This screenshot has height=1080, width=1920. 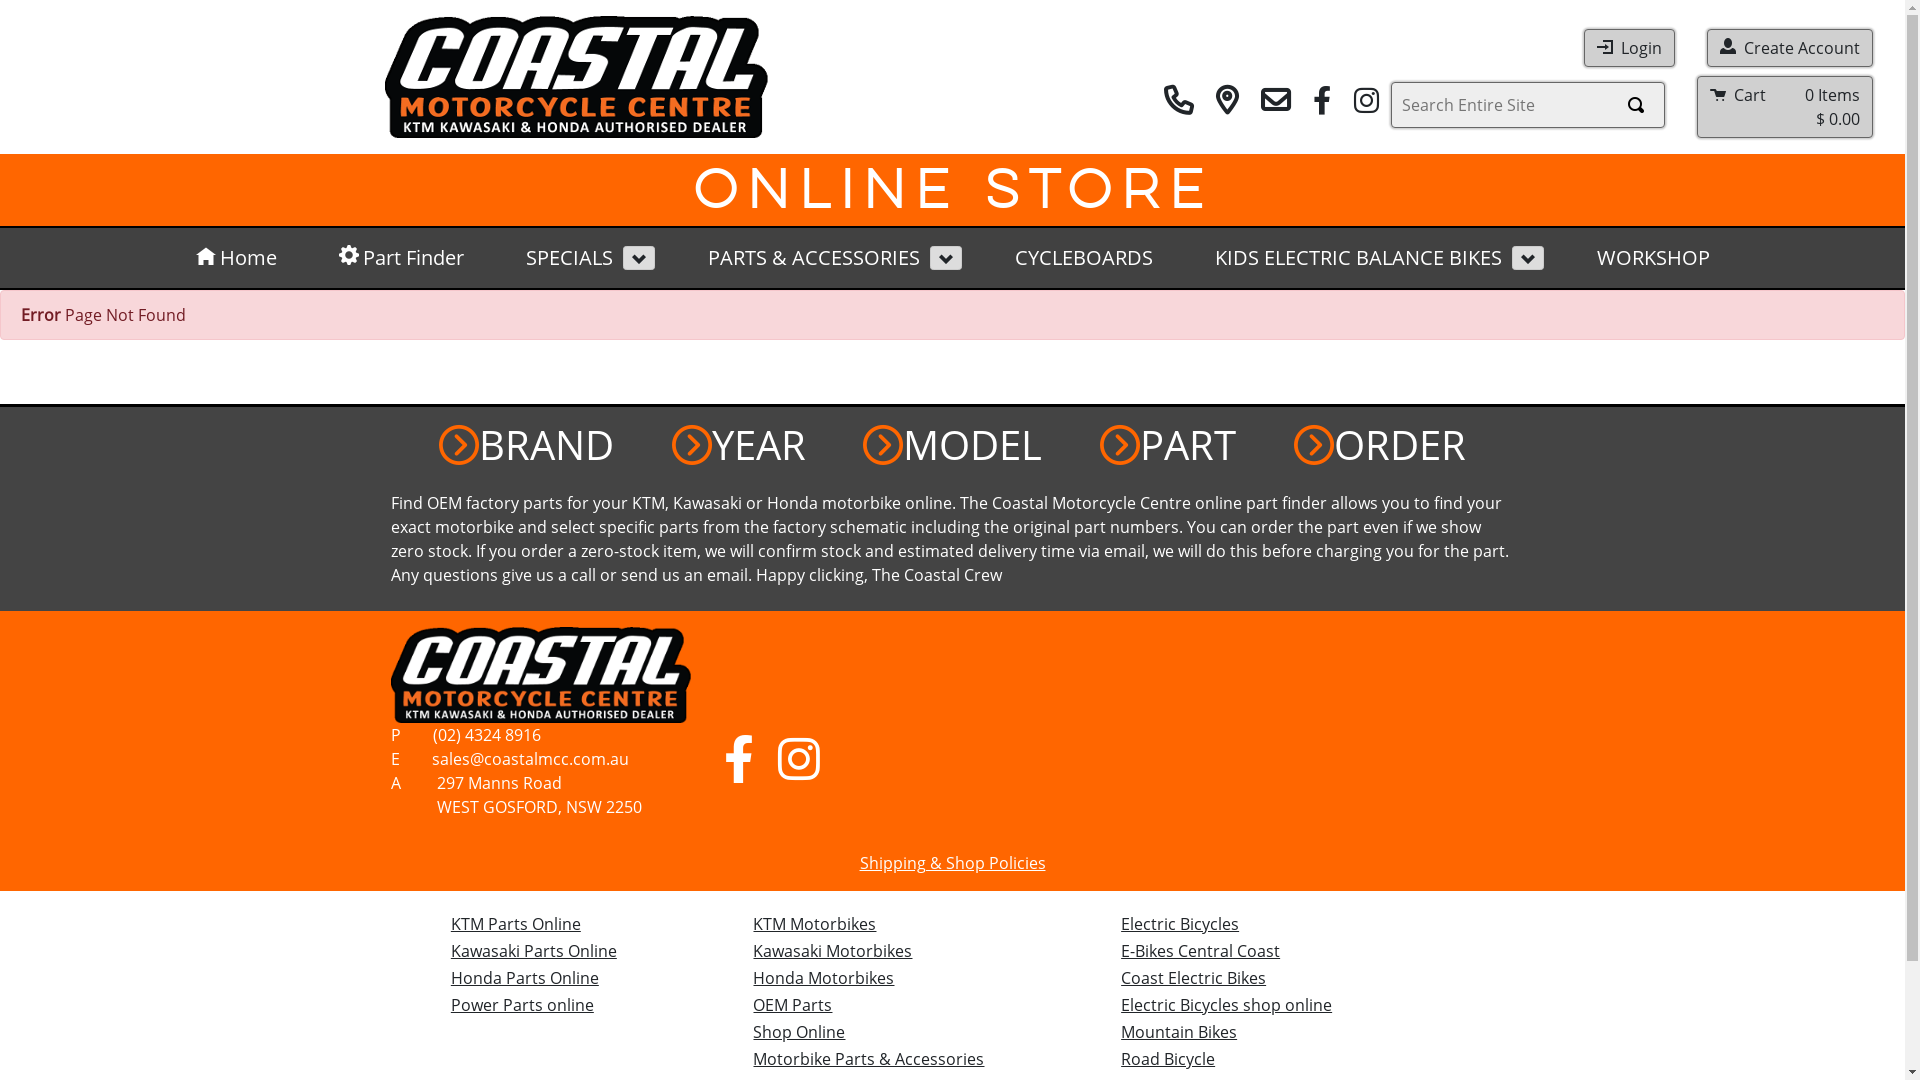 What do you see at coordinates (1785, 107) in the screenshot?
I see `Cart
0
0.00` at bounding box center [1785, 107].